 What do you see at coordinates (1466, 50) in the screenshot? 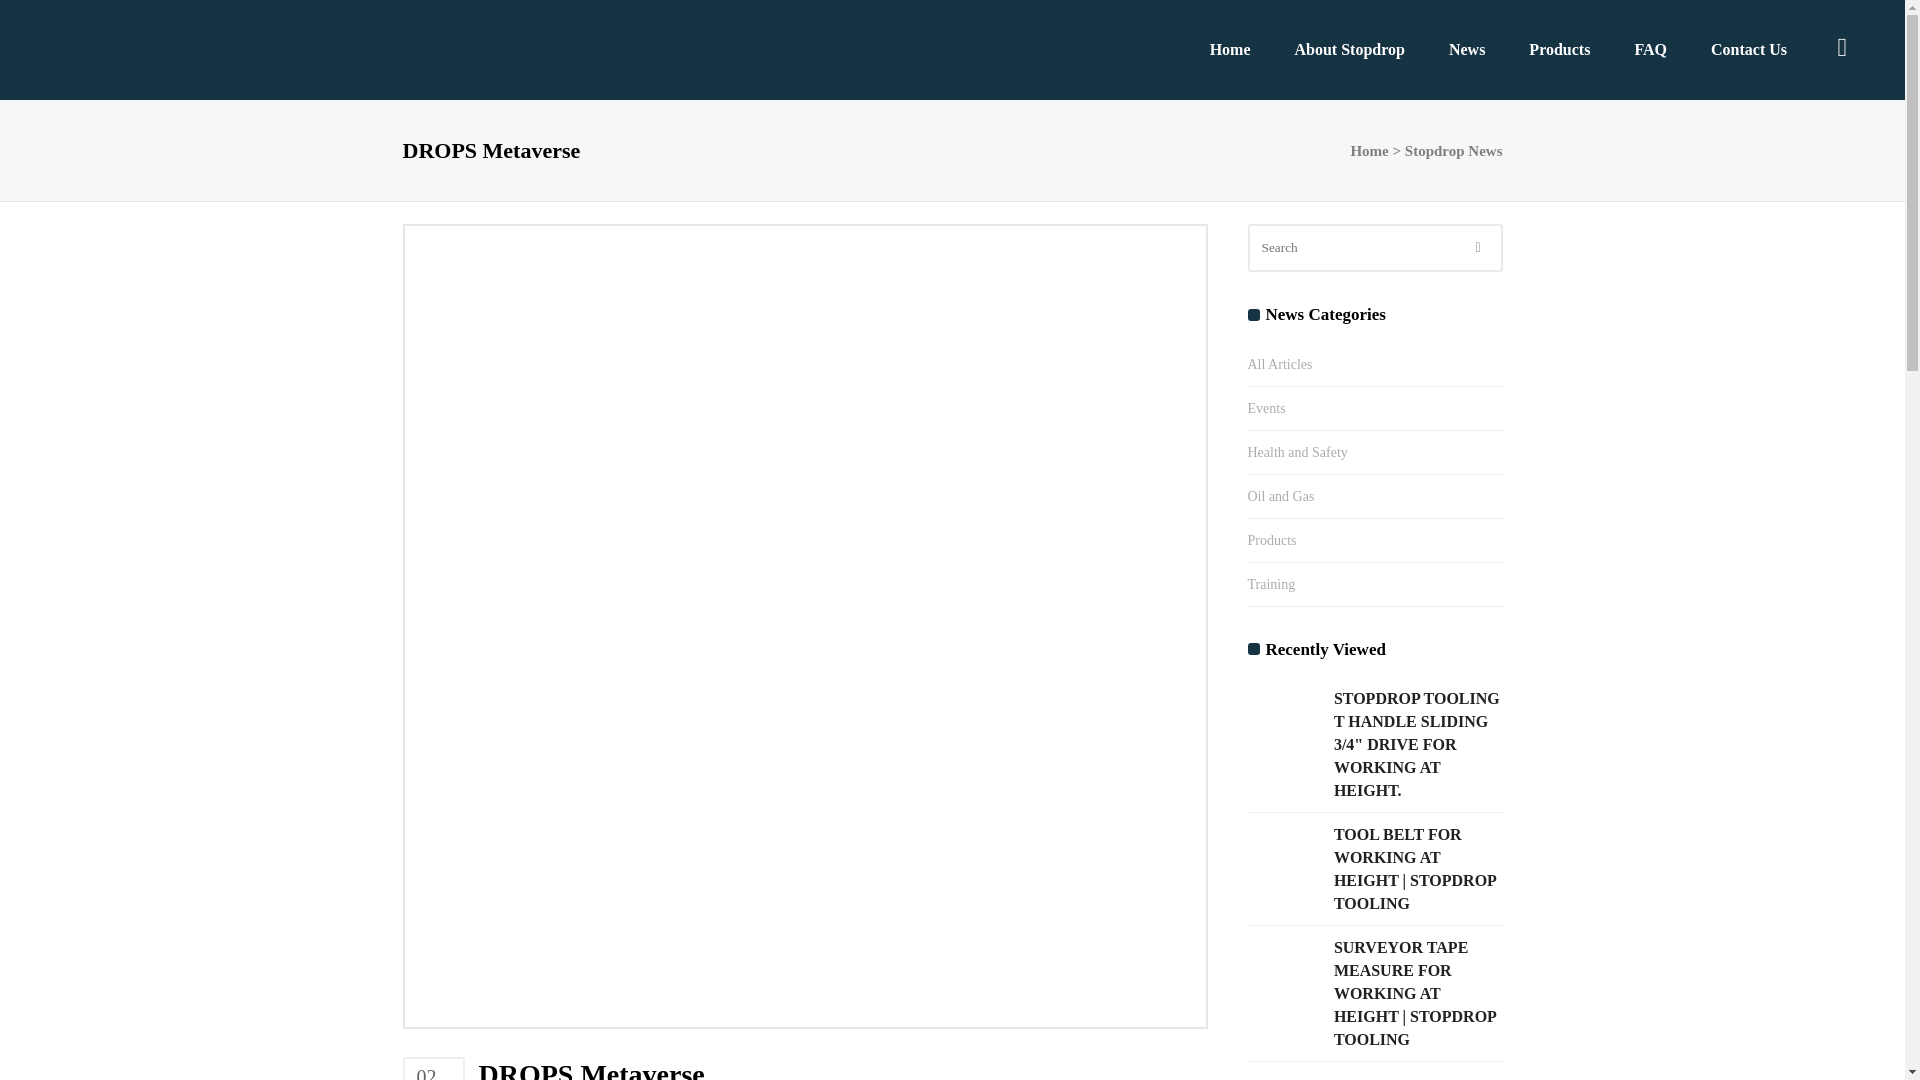
I see `News` at bounding box center [1466, 50].